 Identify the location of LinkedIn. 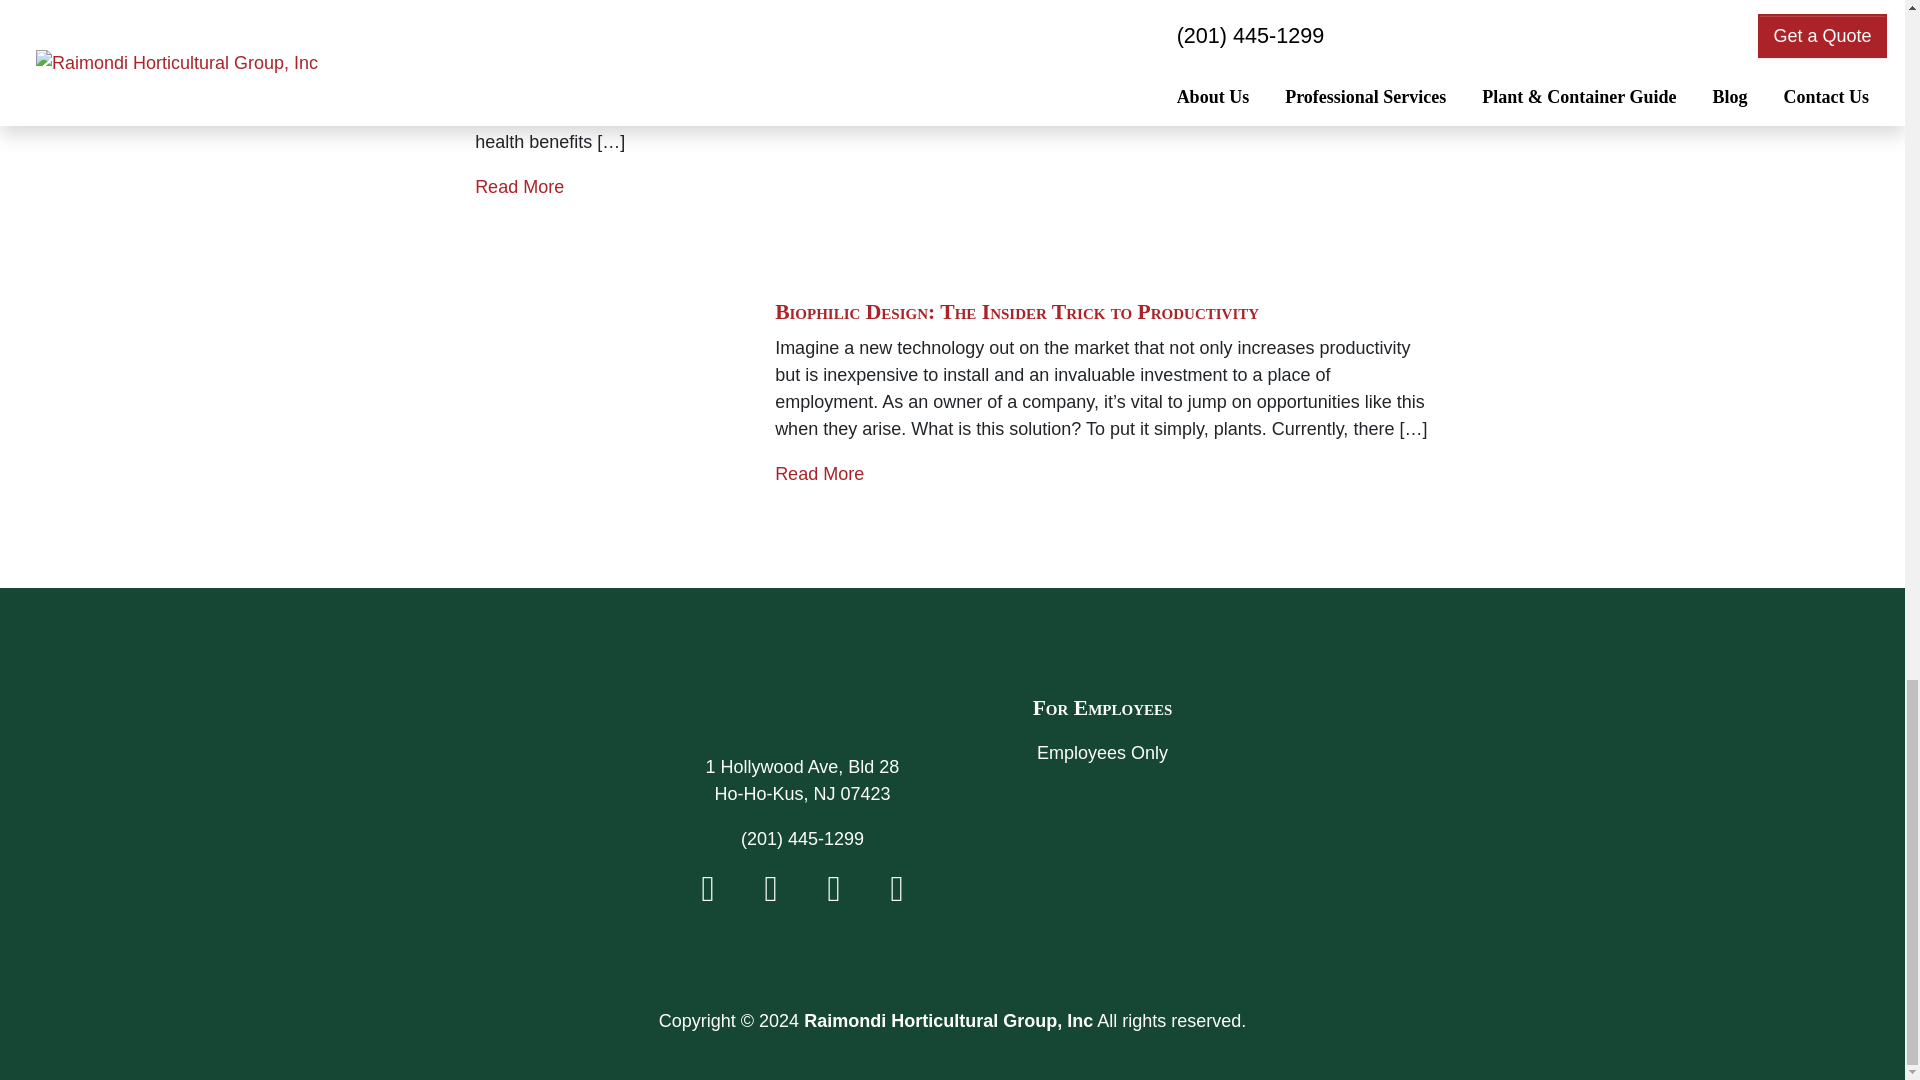
(896, 894).